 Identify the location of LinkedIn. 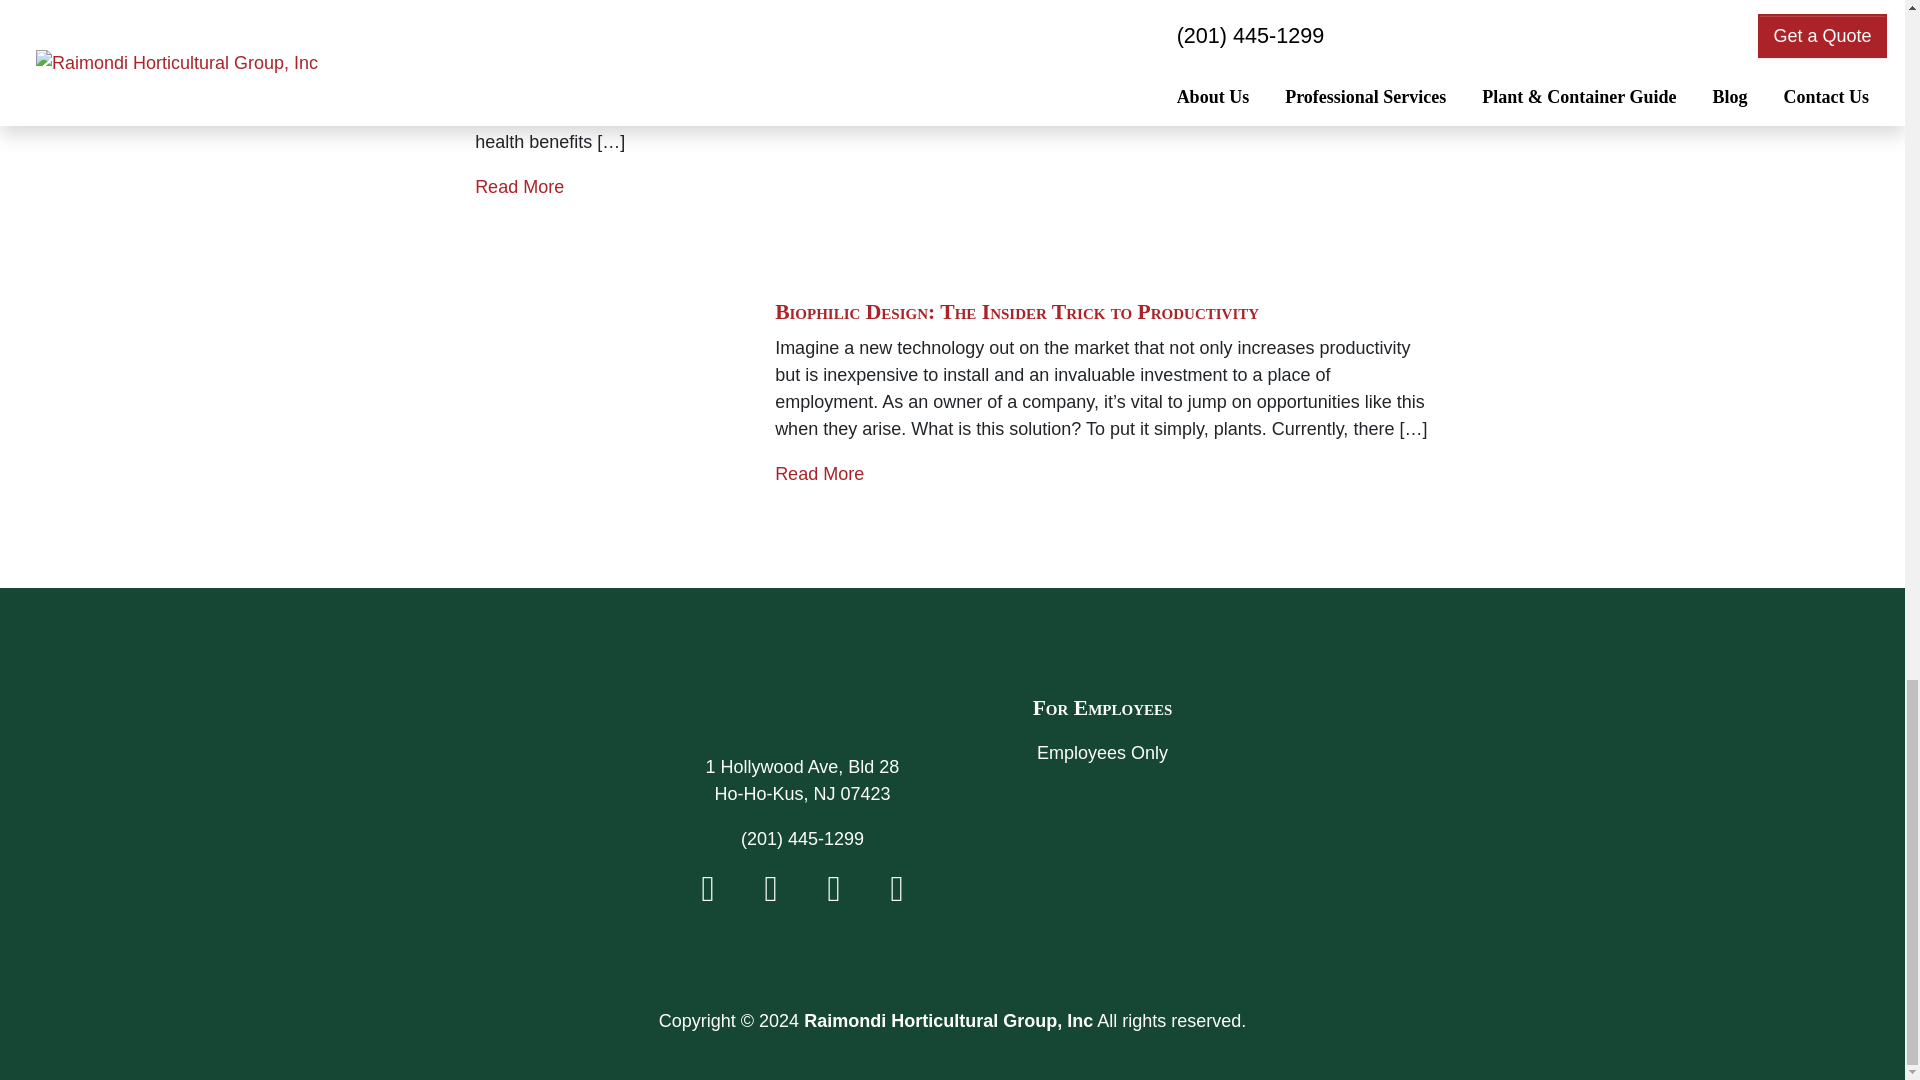
(896, 894).